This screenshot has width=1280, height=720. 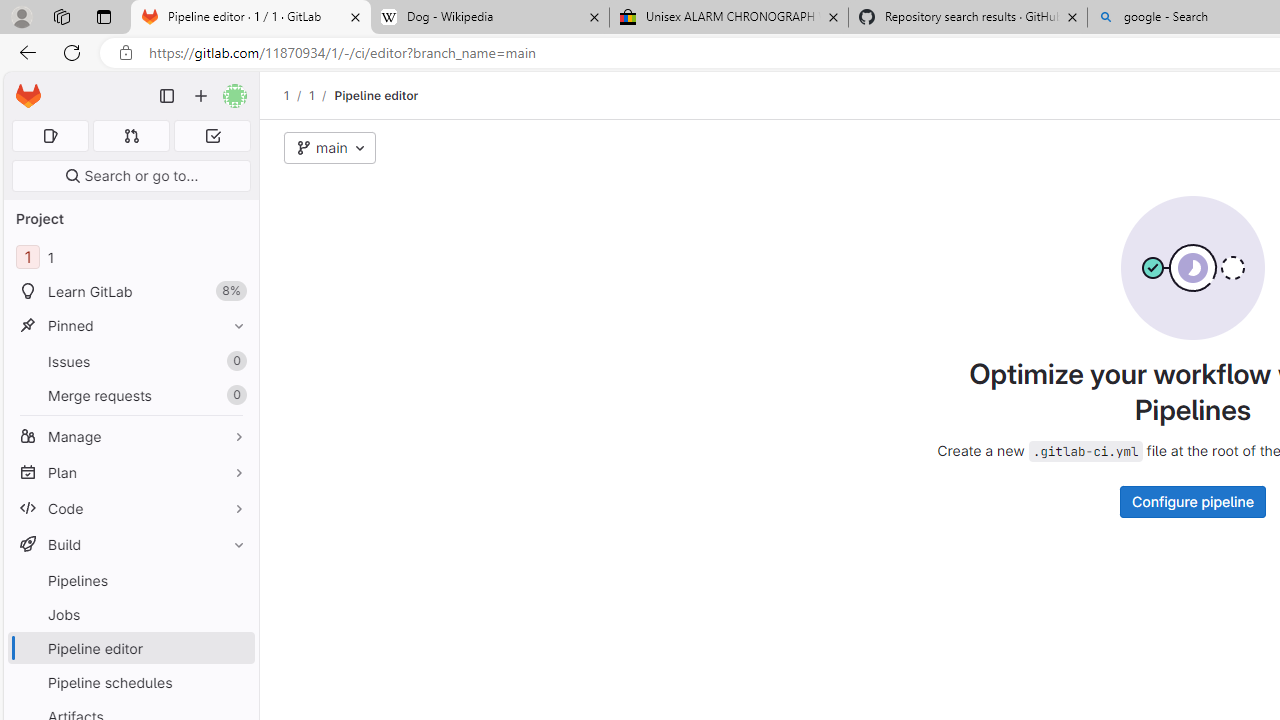 I want to click on Pipeline editor, so click(x=376, y=95).